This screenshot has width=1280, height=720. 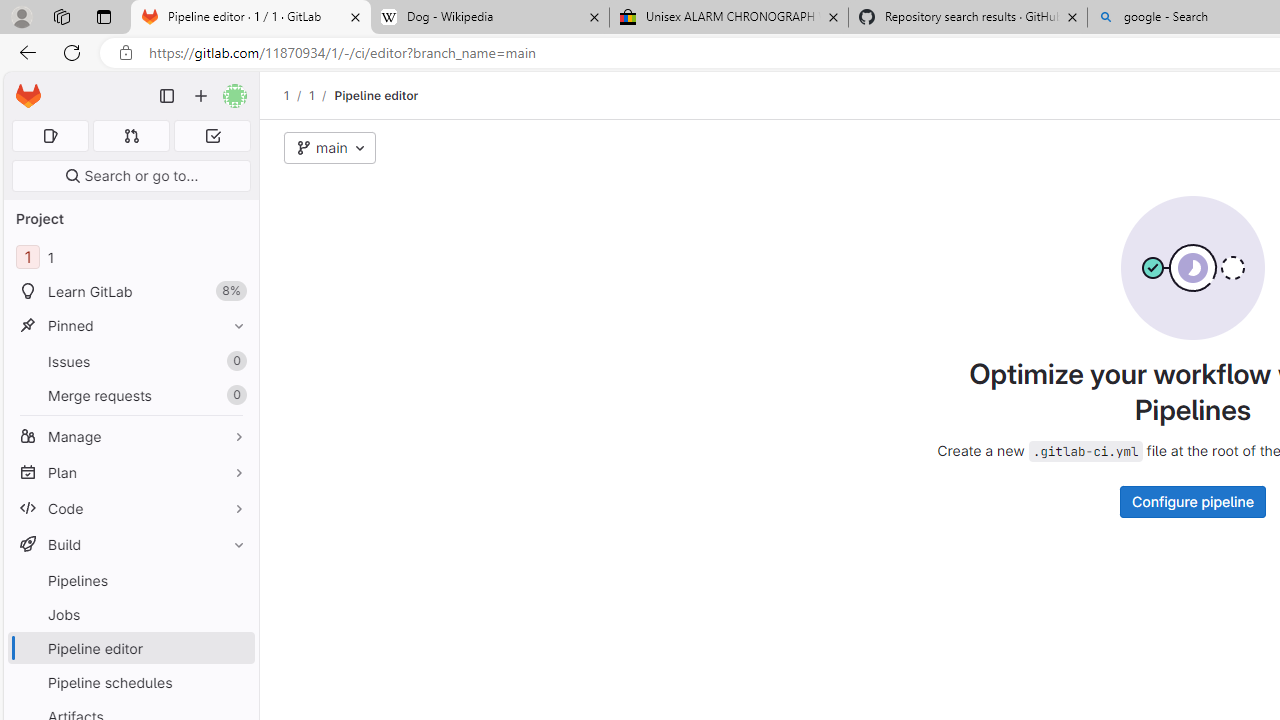 I want to click on Pipeline editor, so click(x=376, y=95).